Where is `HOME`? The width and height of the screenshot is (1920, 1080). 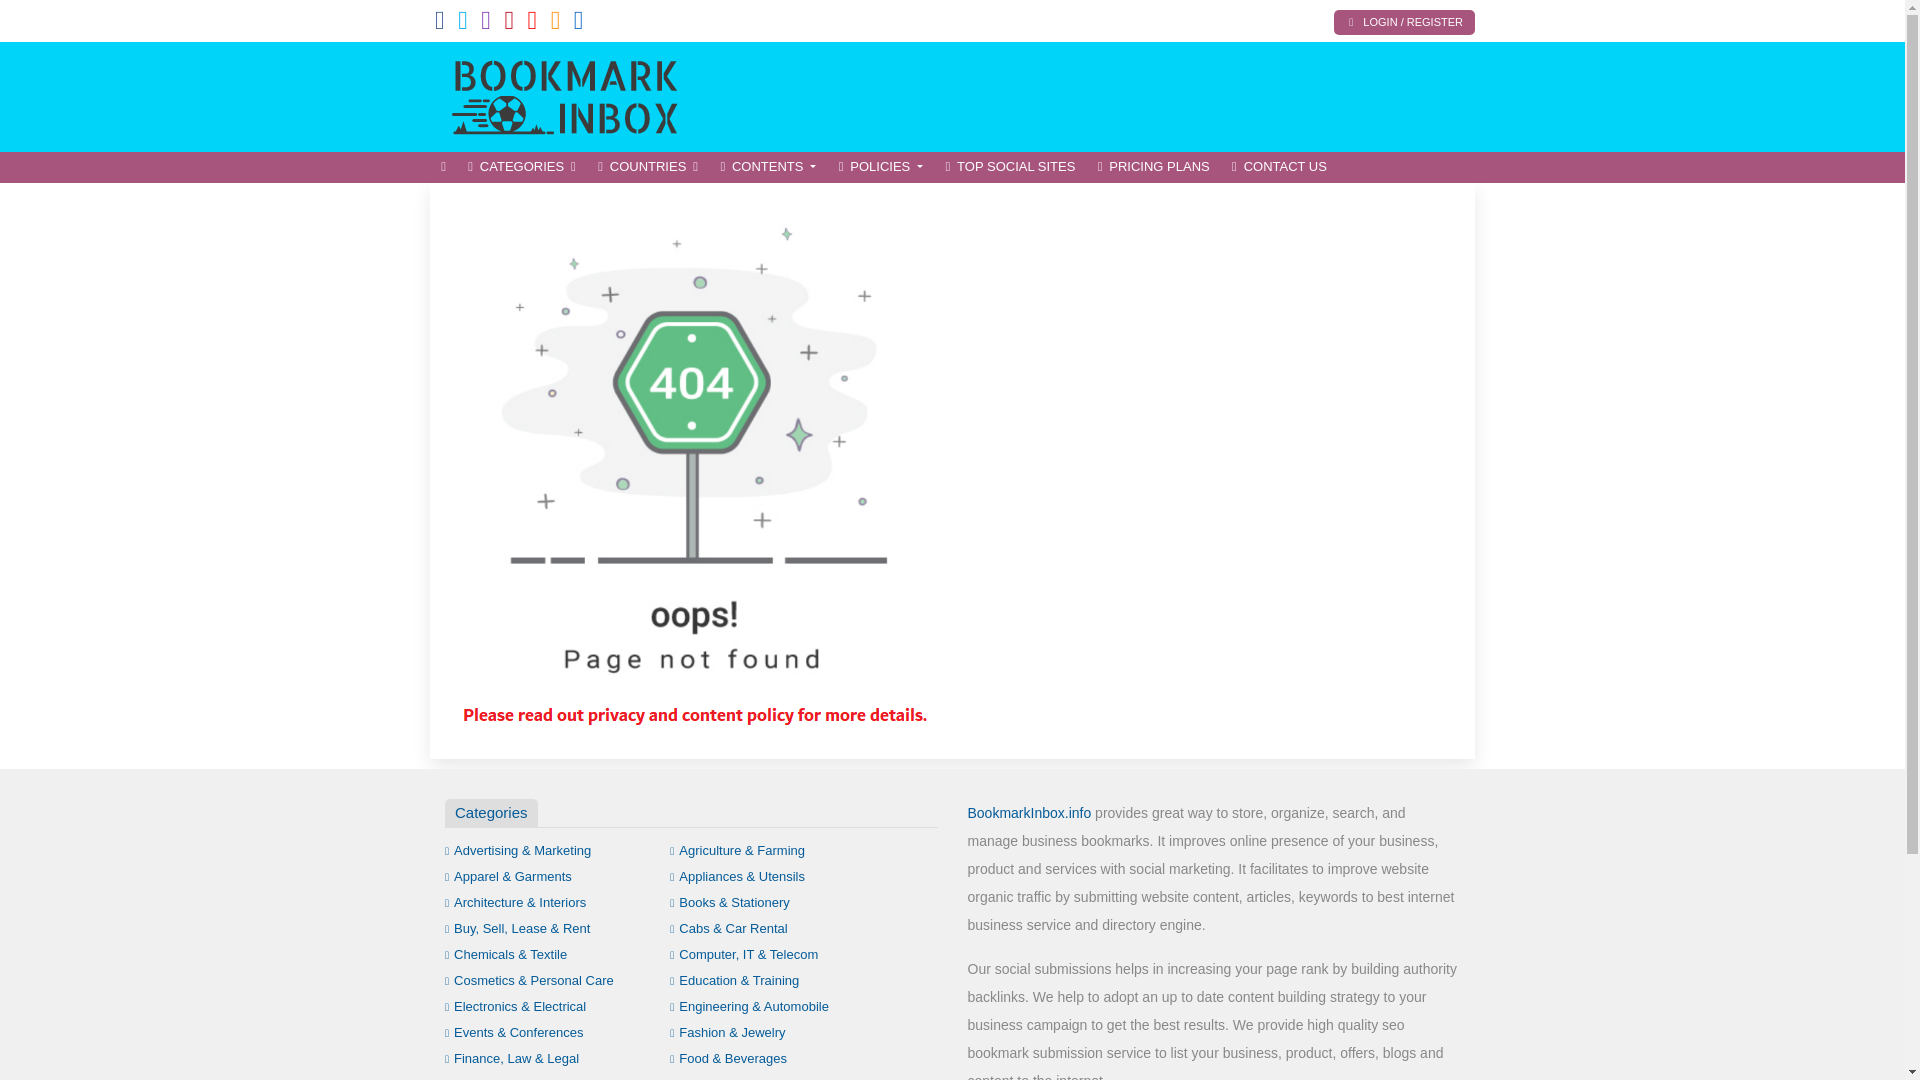 HOME is located at coordinates (443, 167).